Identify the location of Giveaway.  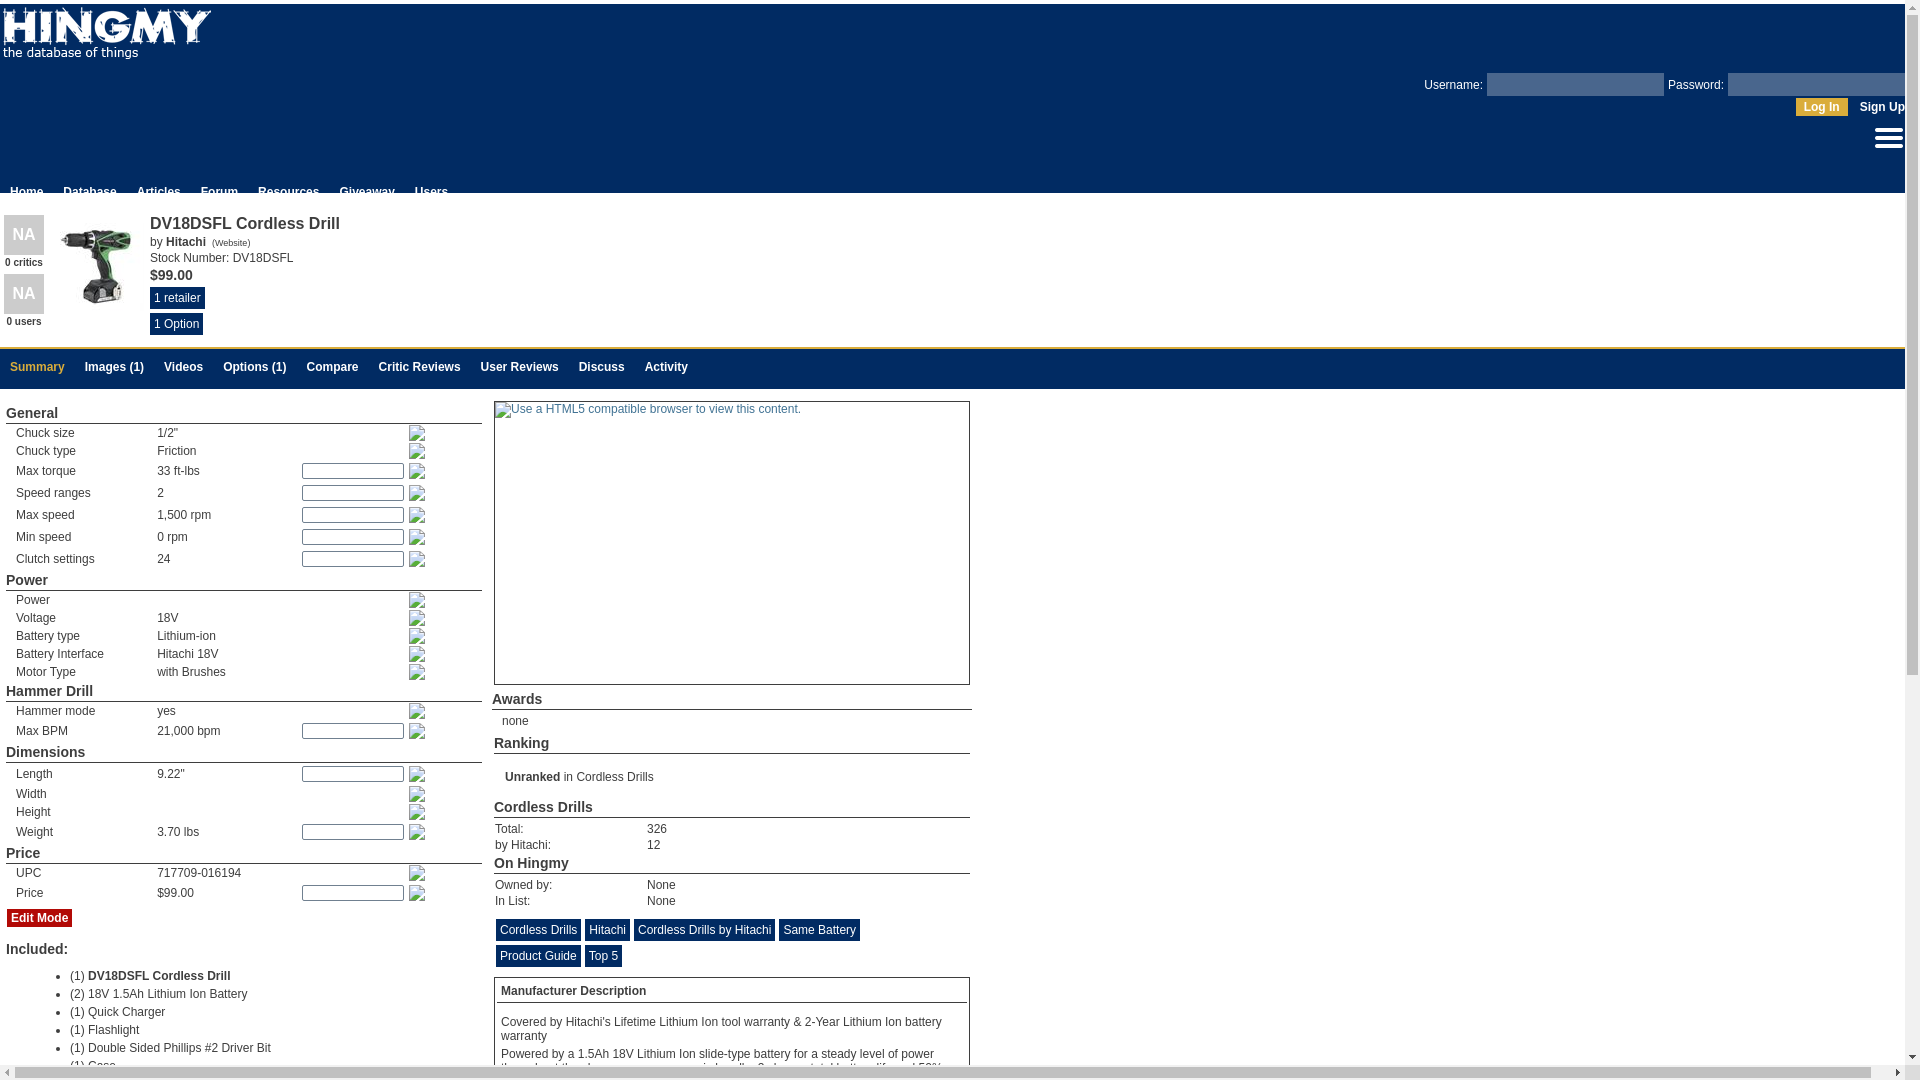
(366, 191).